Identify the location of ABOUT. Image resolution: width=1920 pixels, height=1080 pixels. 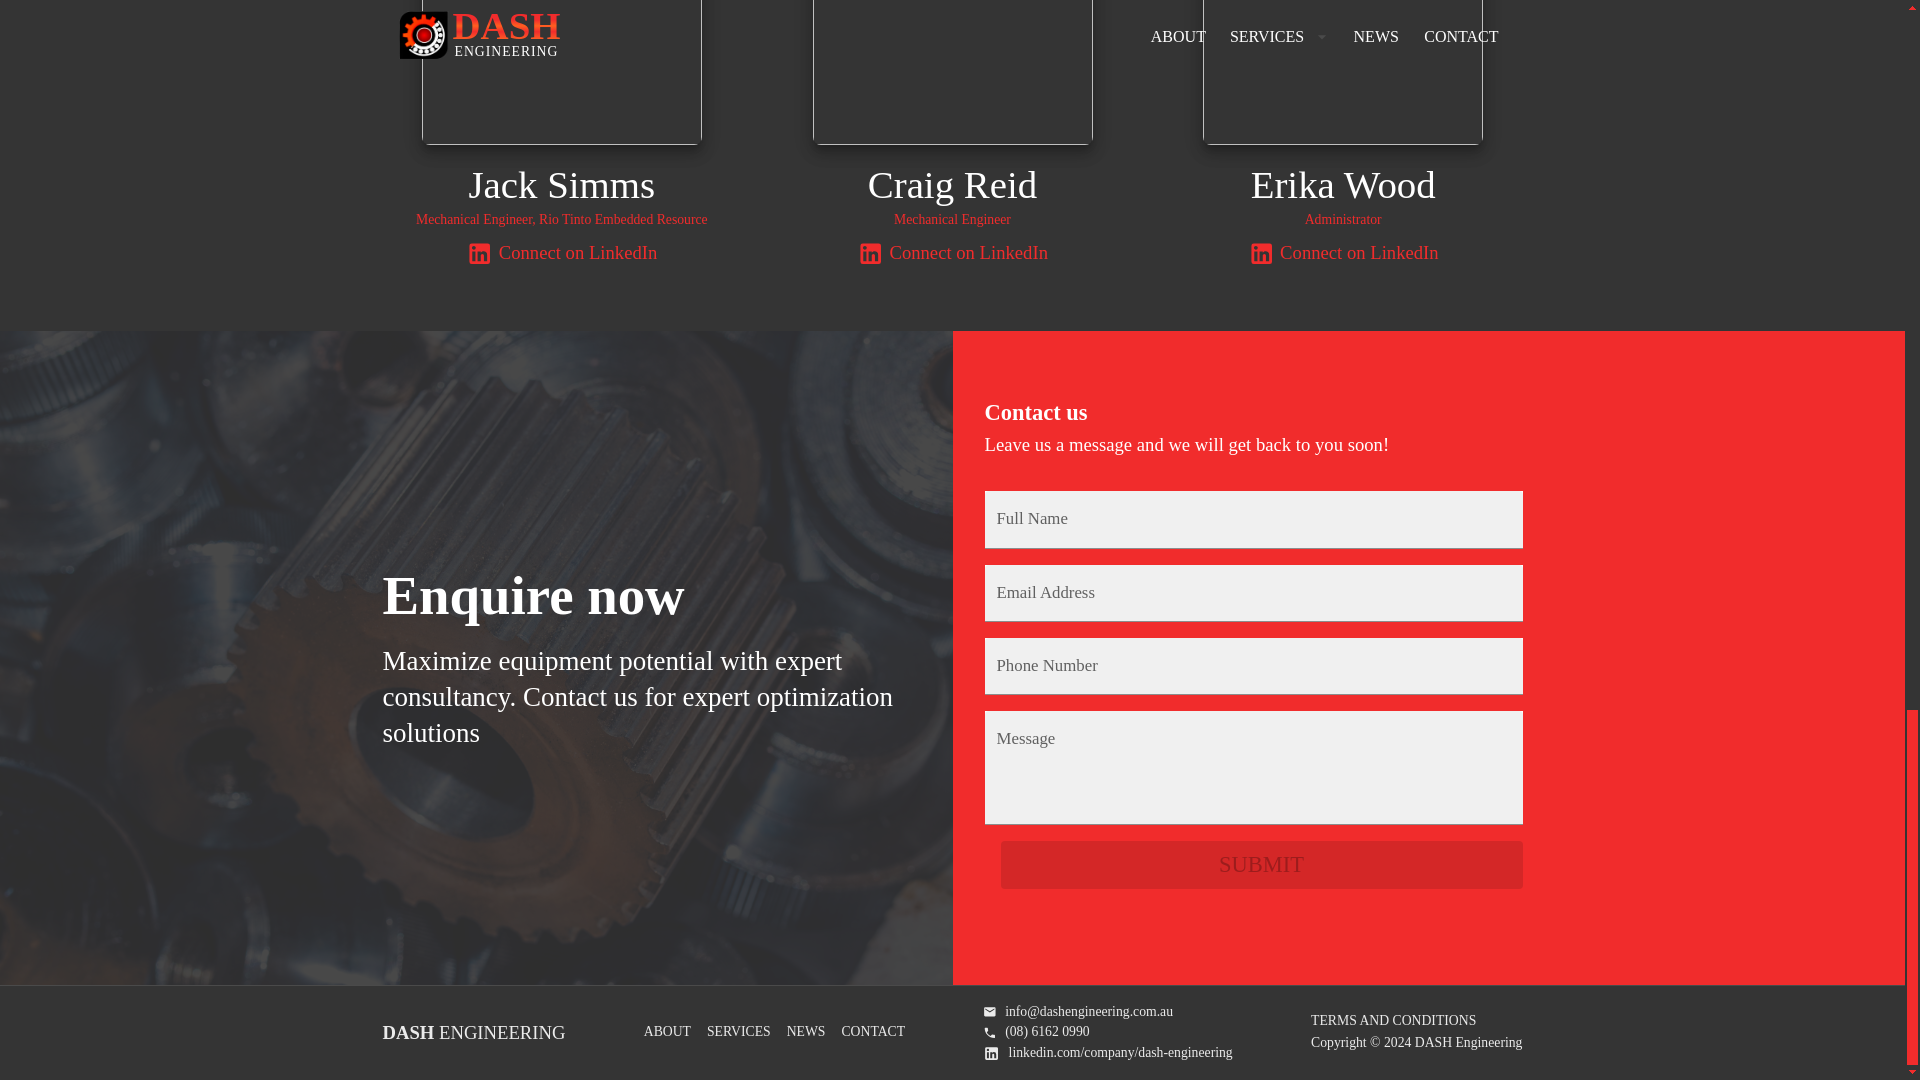
(667, 1032).